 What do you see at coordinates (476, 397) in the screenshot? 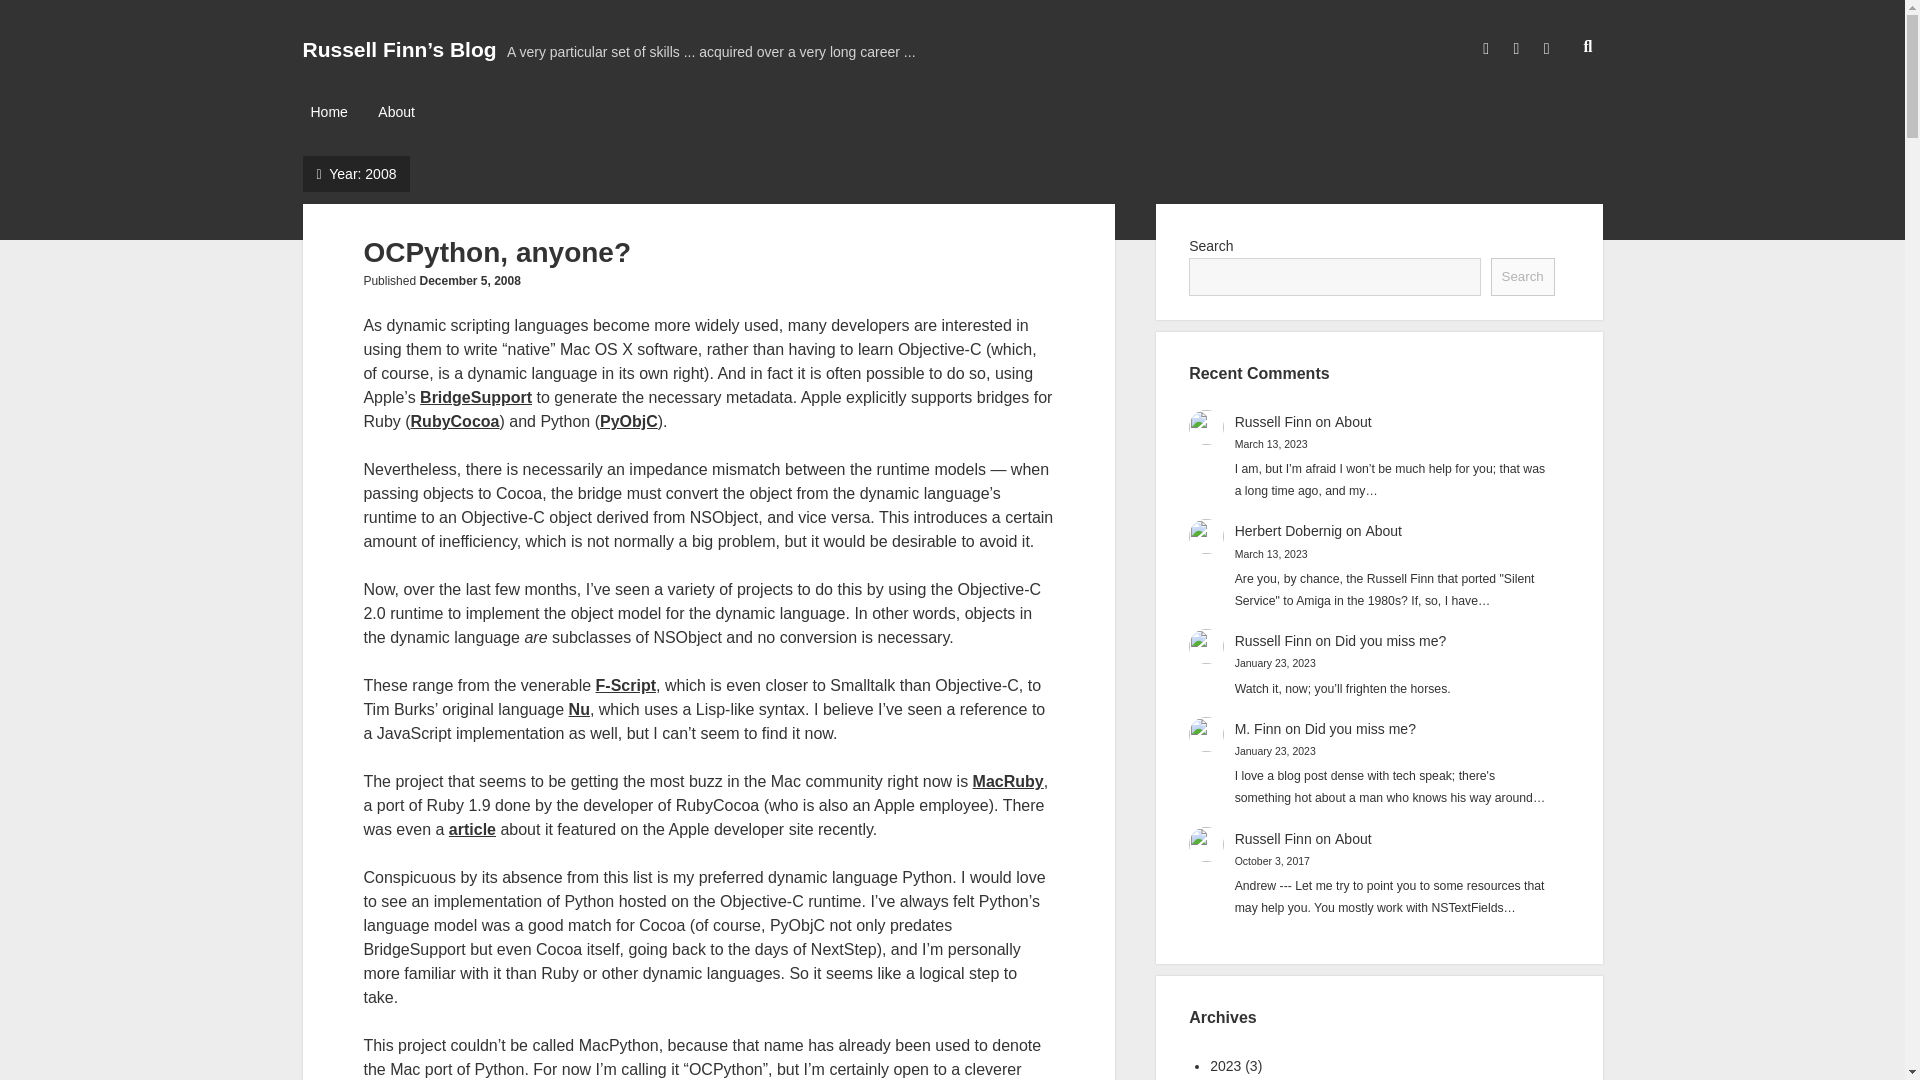
I see `BridgeSupport` at bounding box center [476, 397].